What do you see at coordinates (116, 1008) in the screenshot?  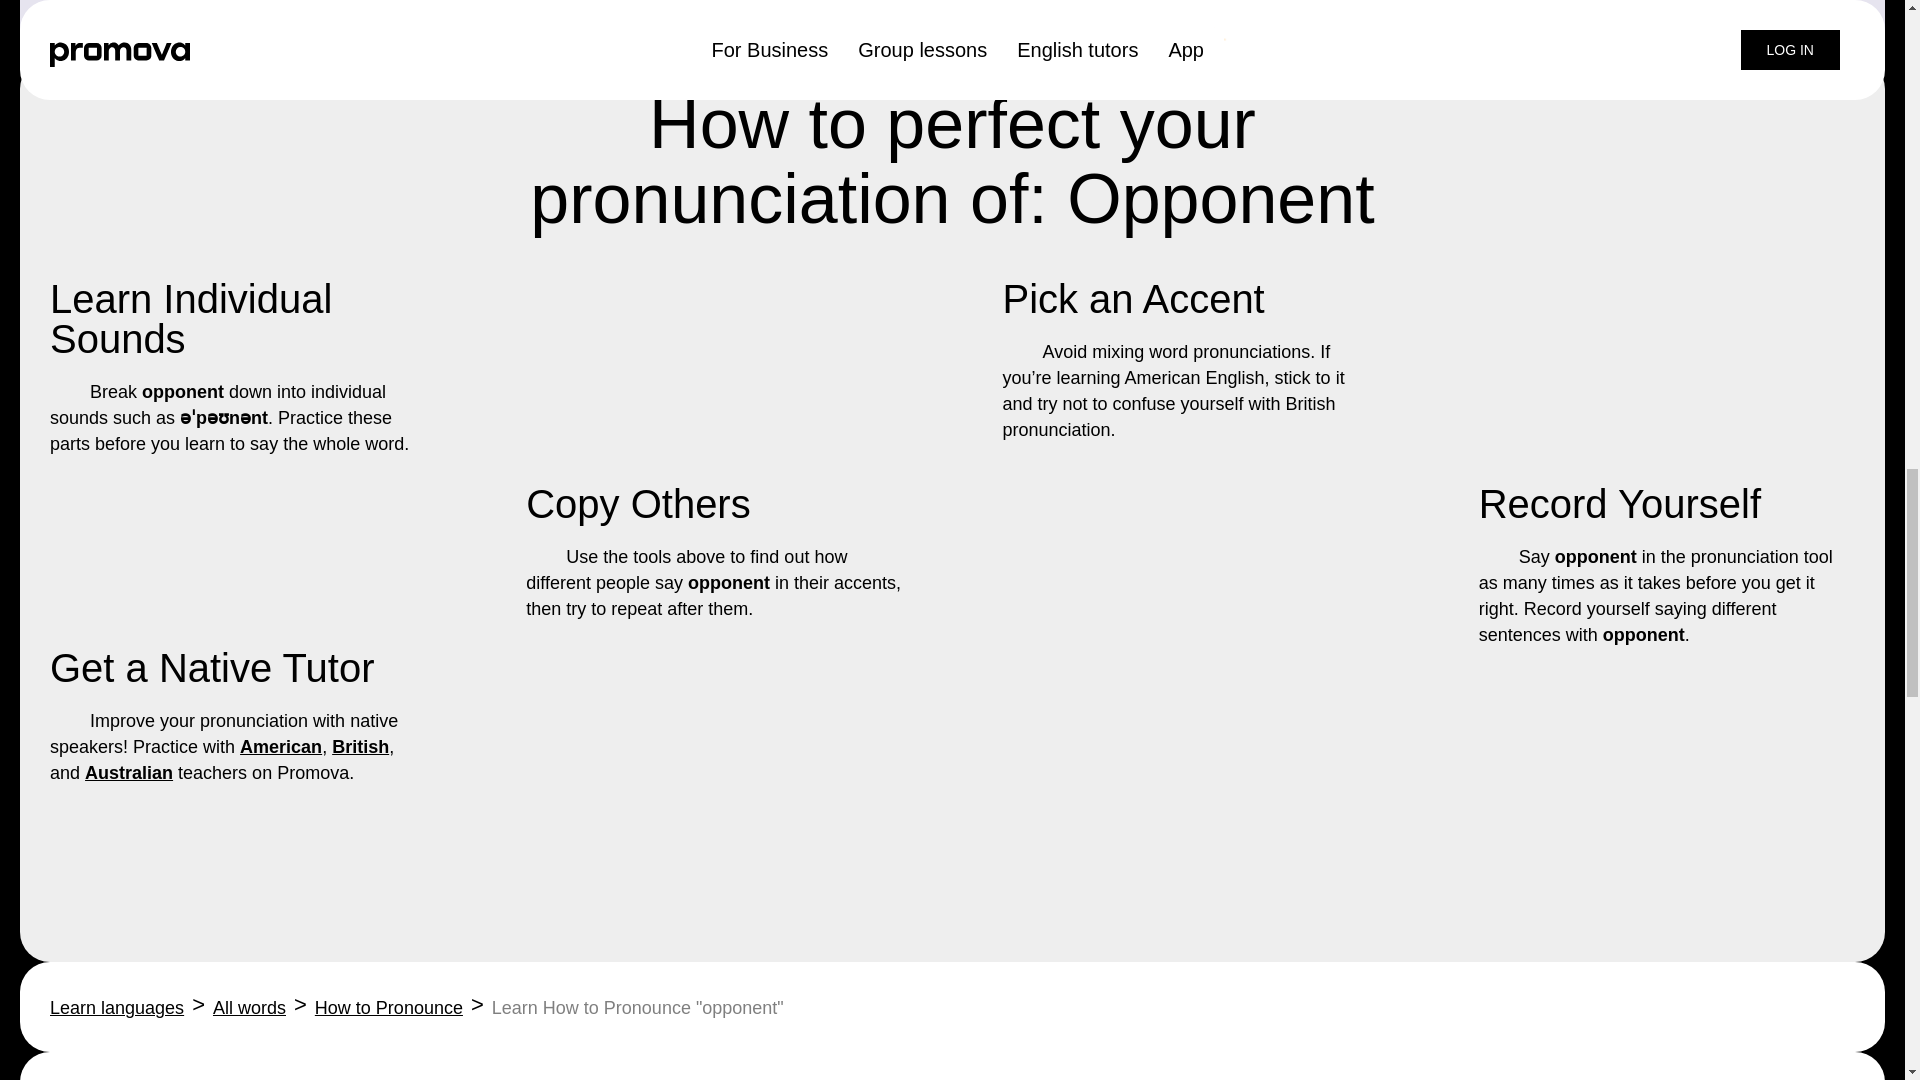 I see `Learn languages` at bounding box center [116, 1008].